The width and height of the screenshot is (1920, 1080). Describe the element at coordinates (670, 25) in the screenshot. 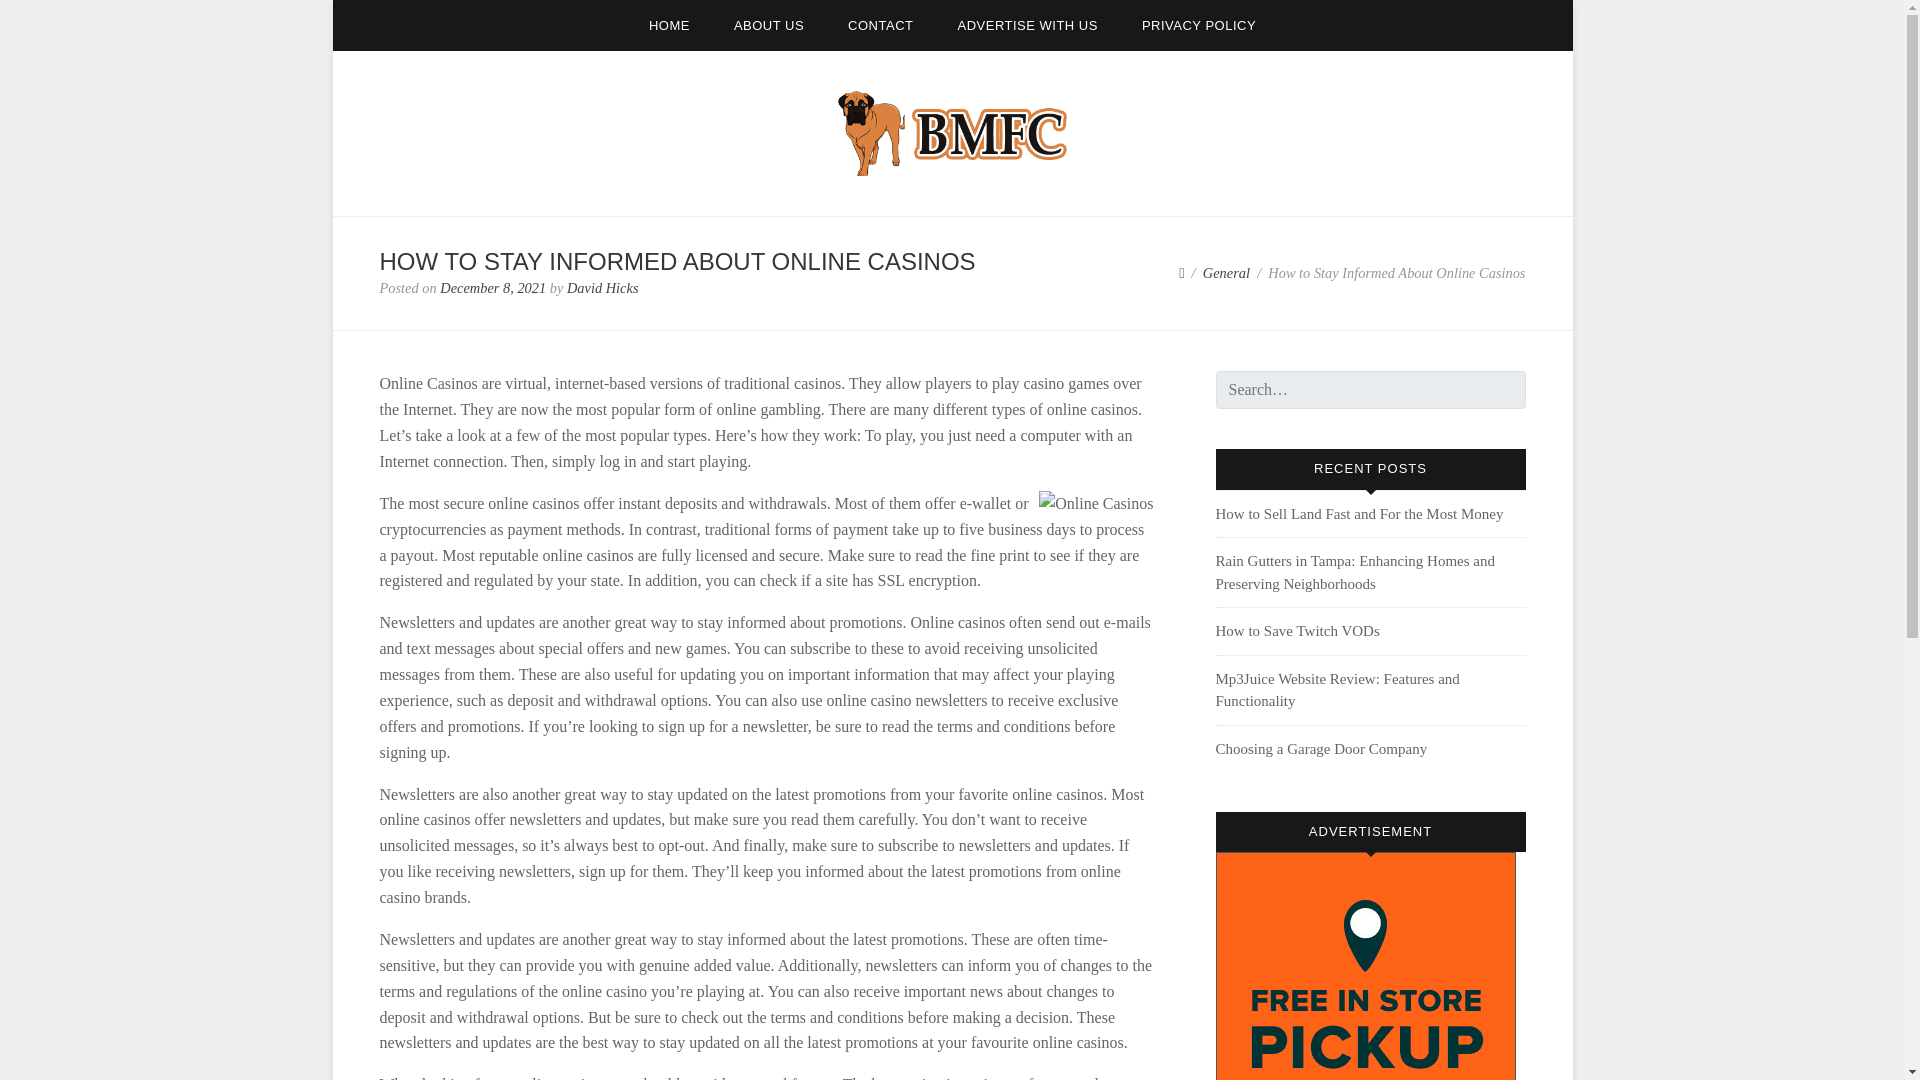

I see `HOME` at that location.